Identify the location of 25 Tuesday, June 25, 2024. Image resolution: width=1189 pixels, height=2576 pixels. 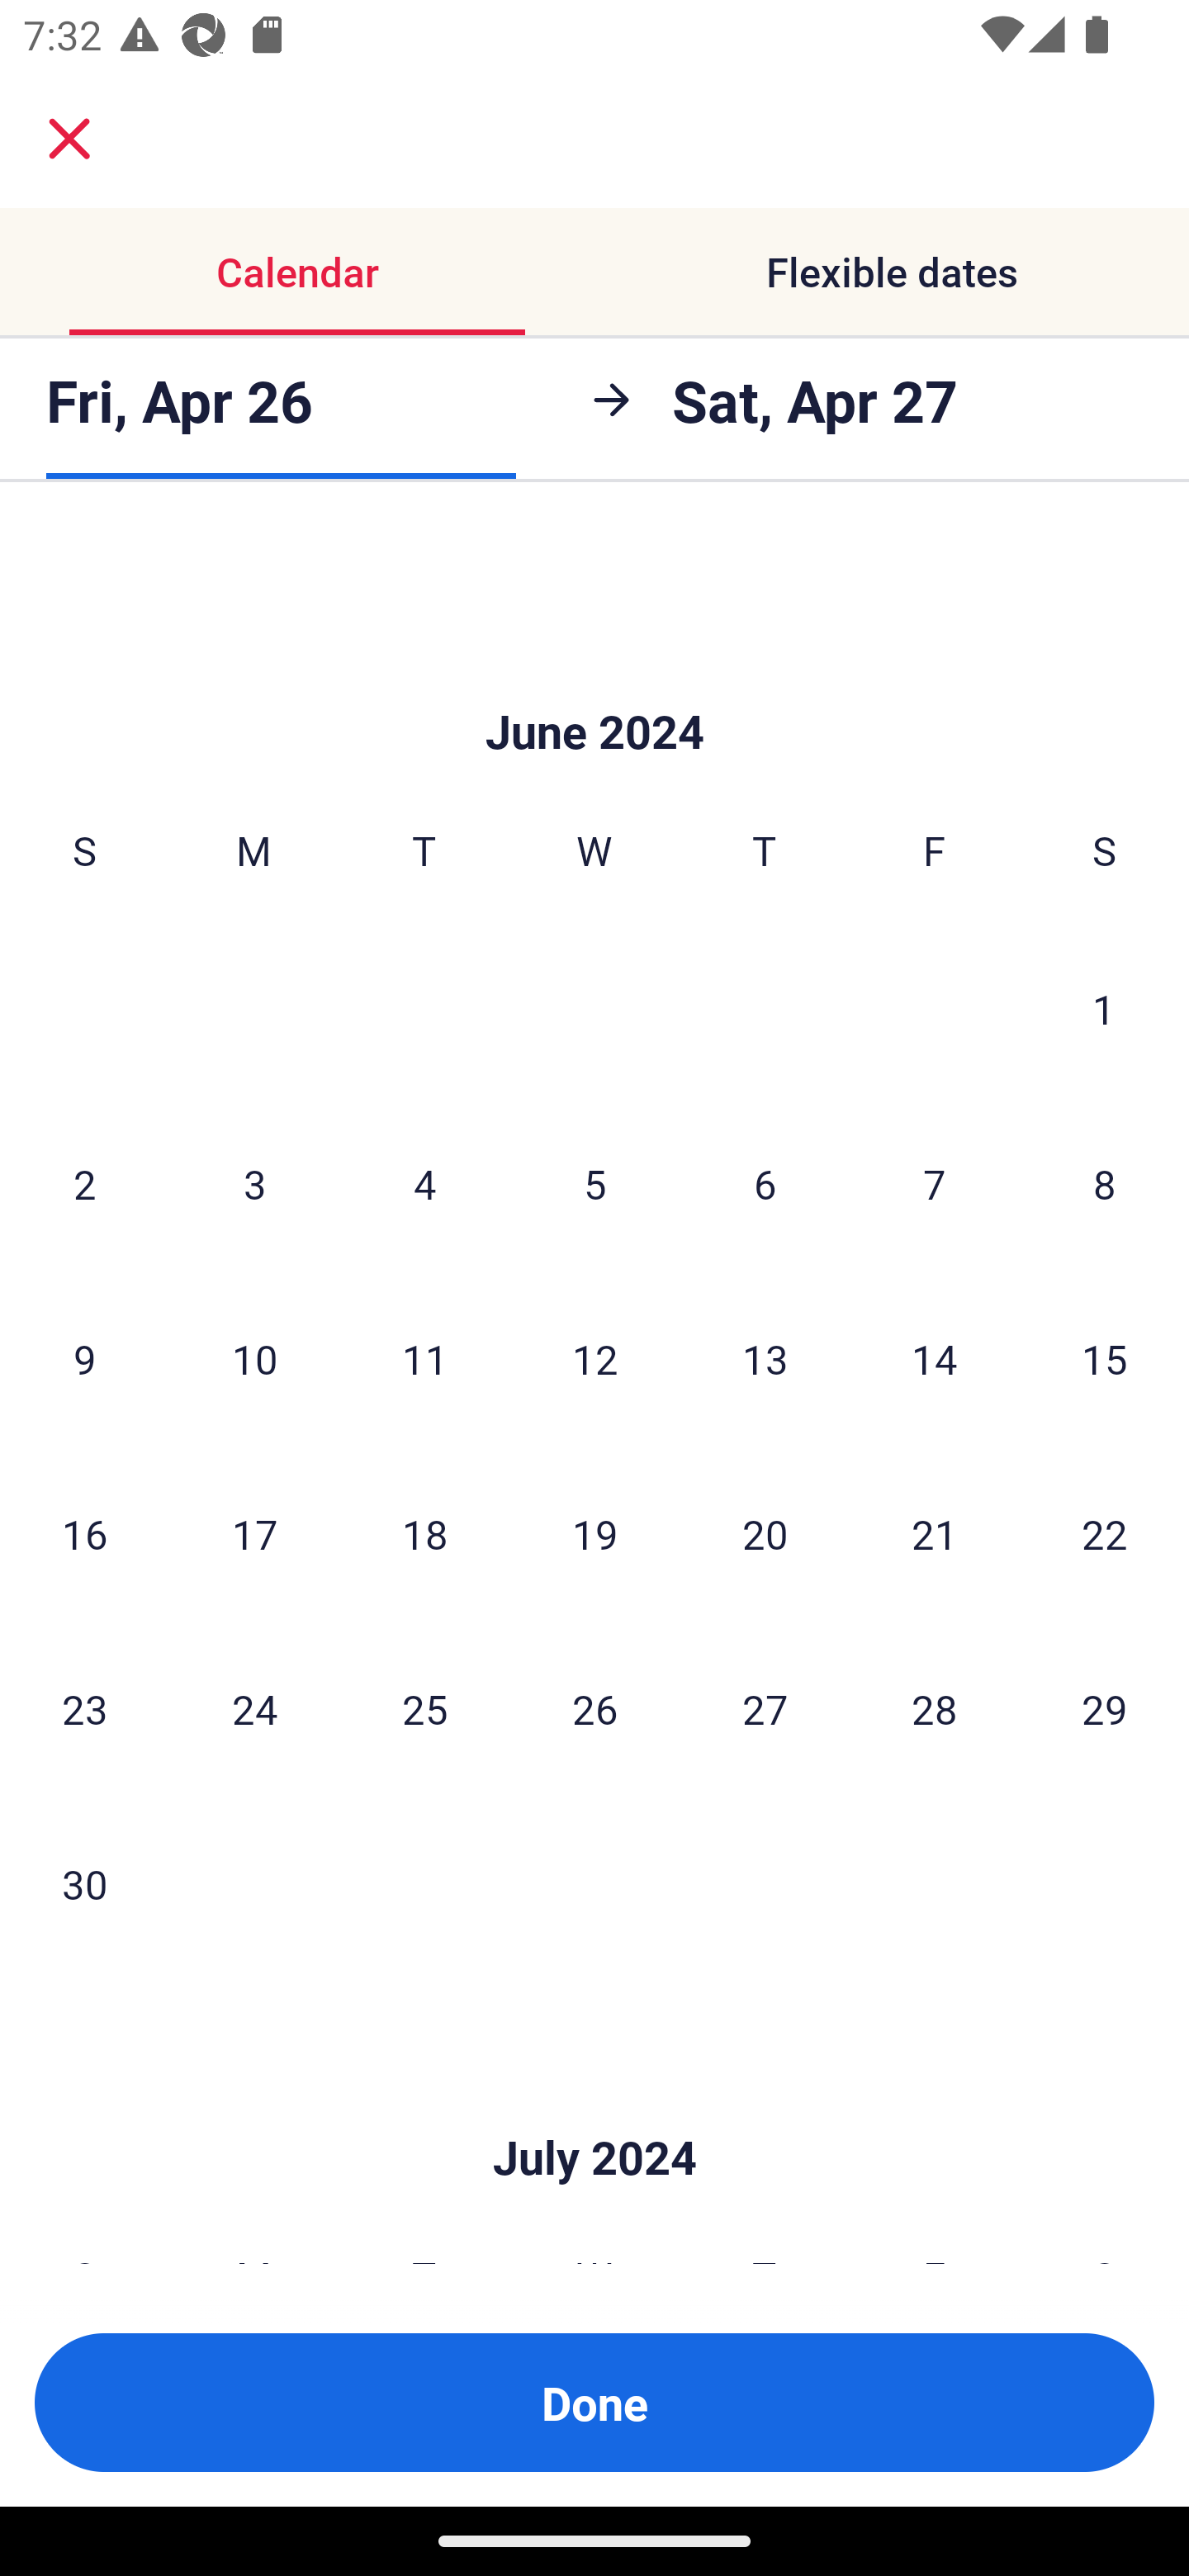
(424, 1707).